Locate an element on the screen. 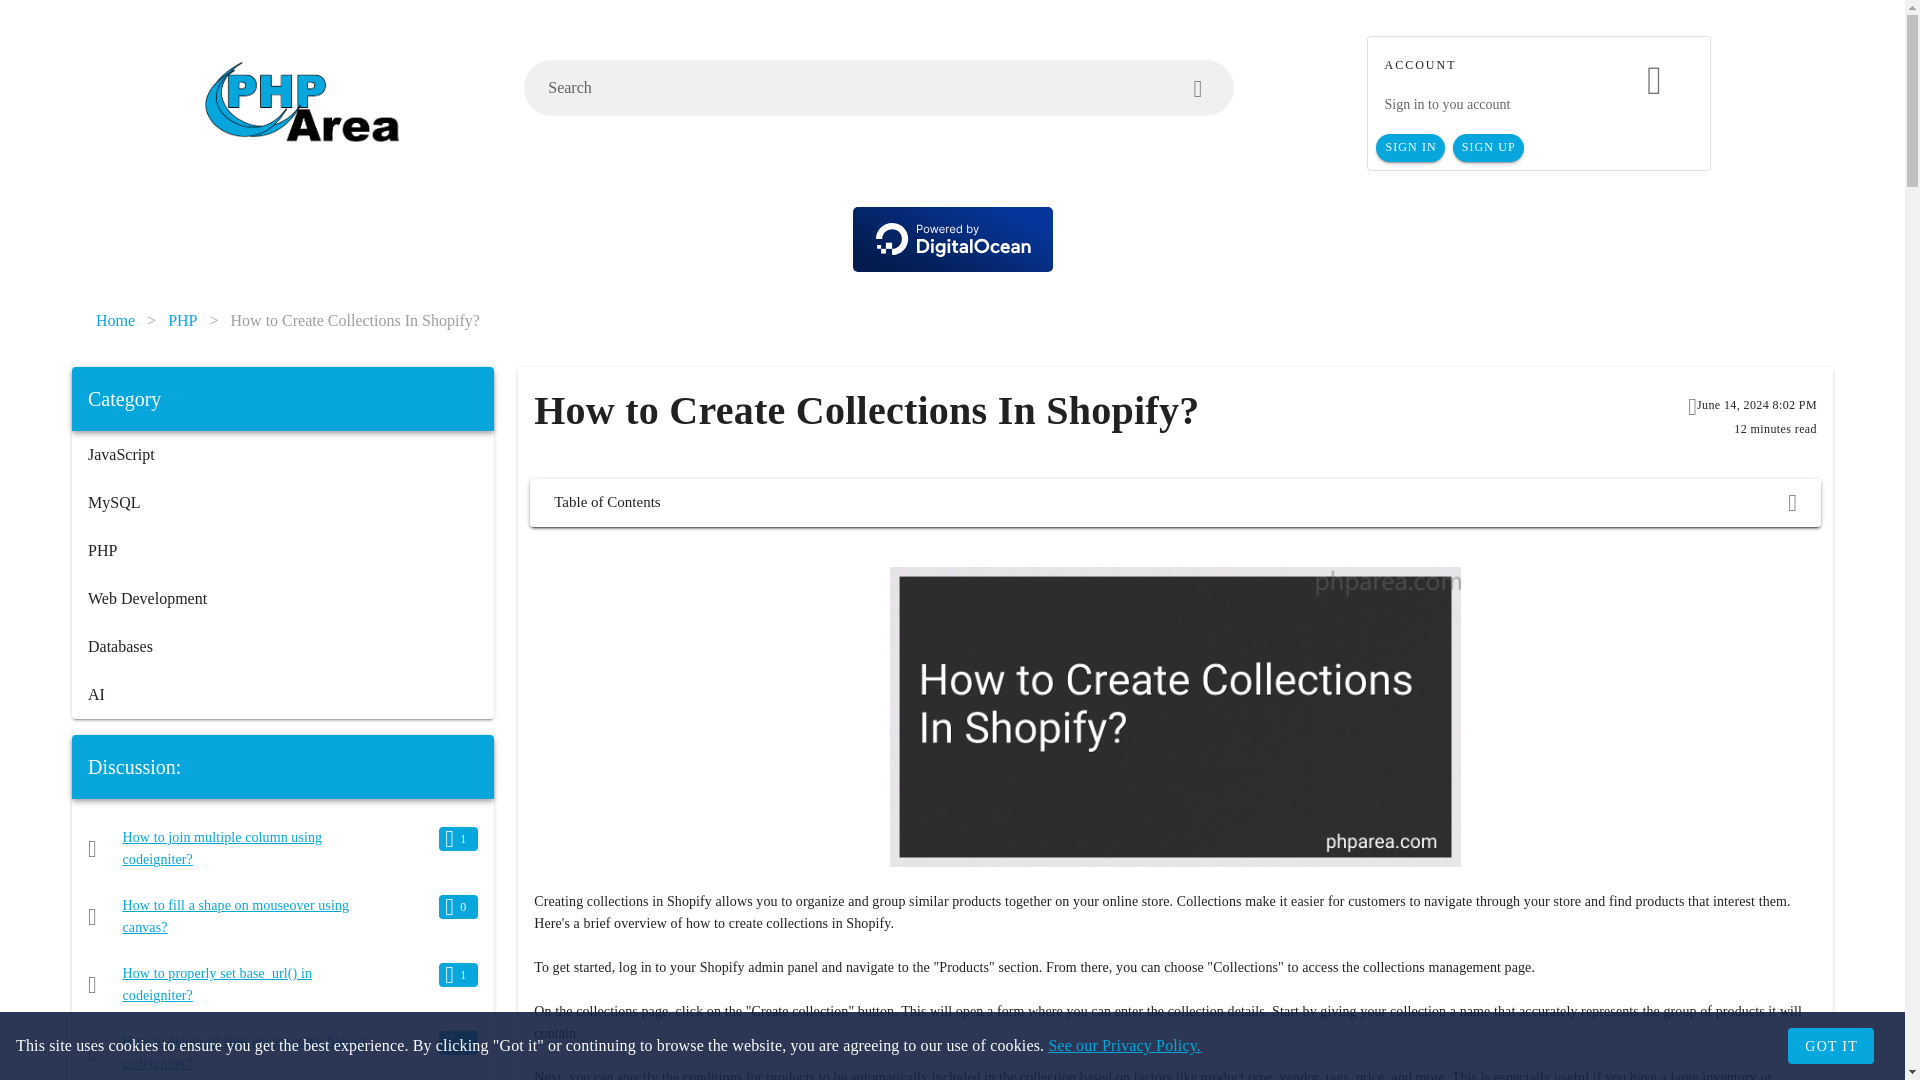 This screenshot has width=1920, height=1080. MySQL is located at coordinates (282, 503).